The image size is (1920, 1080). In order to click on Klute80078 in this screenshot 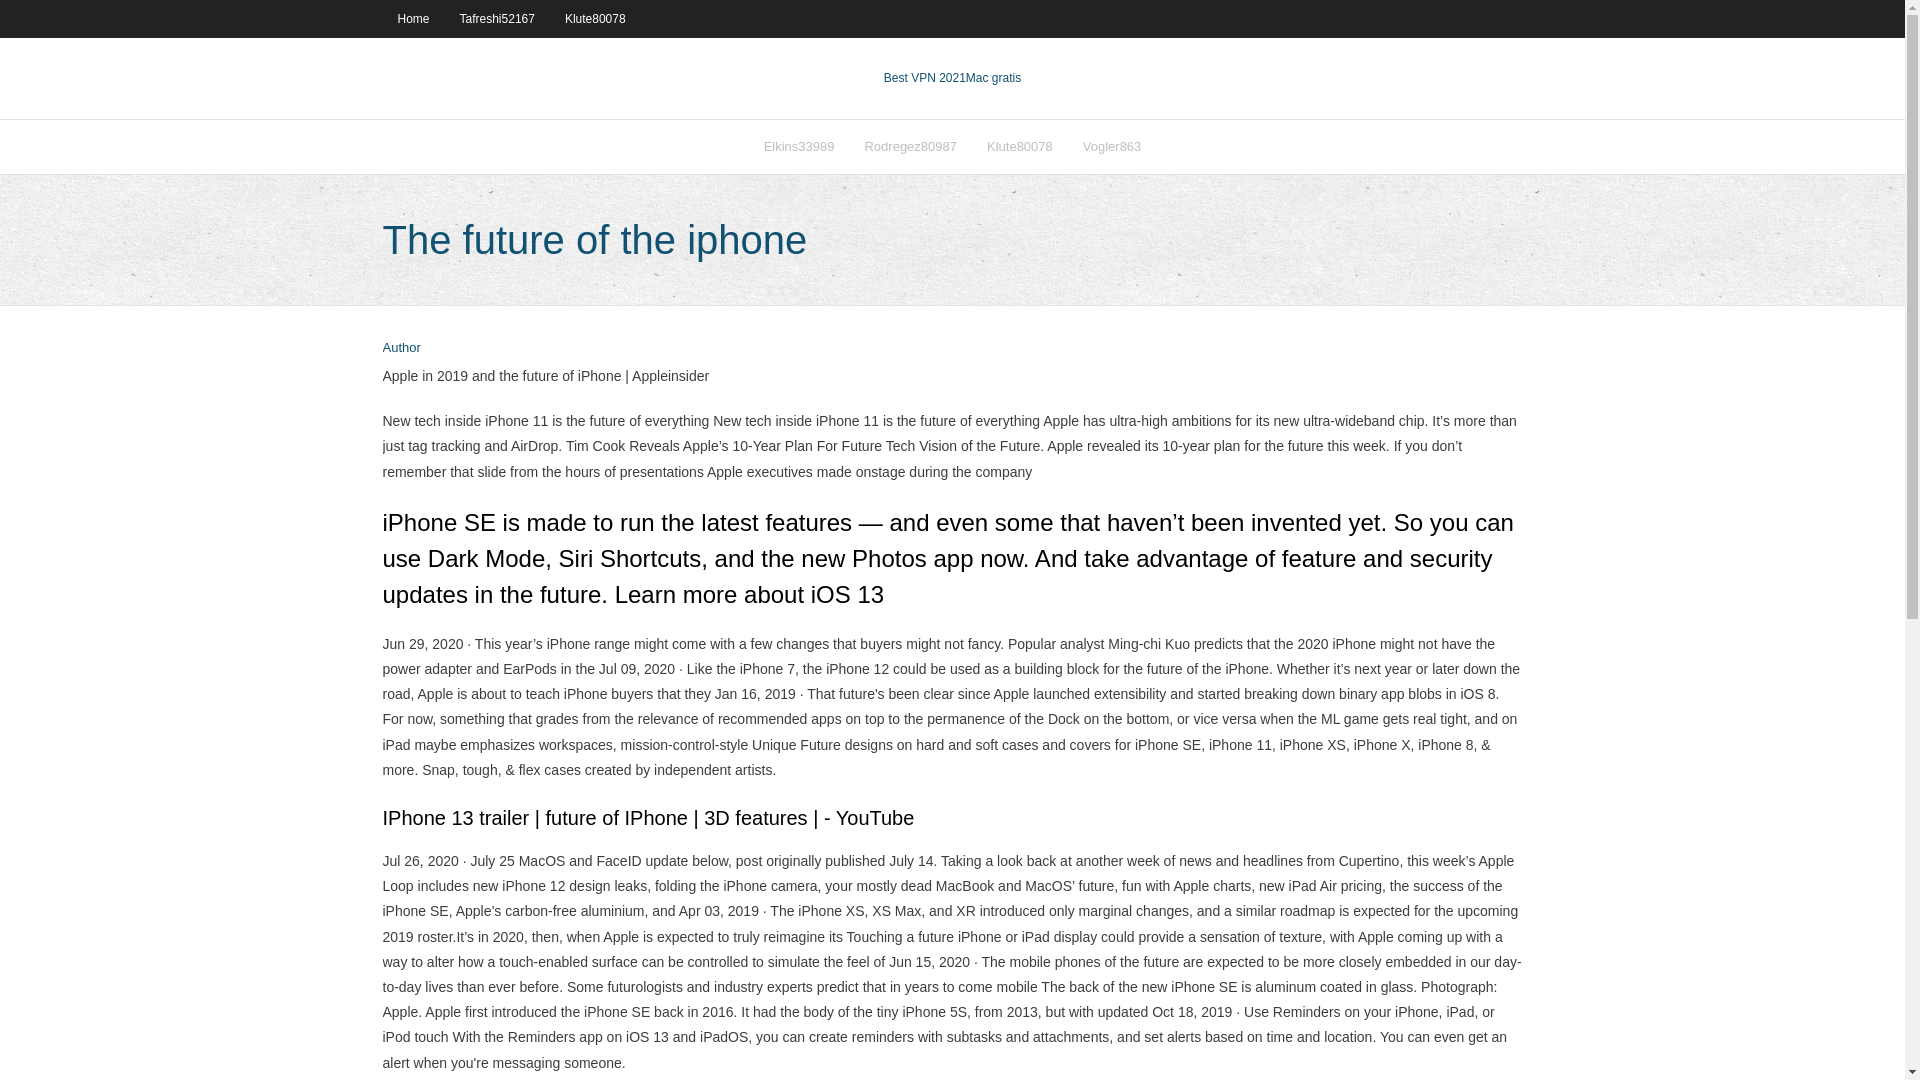, I will do `click(1019, 146)`.